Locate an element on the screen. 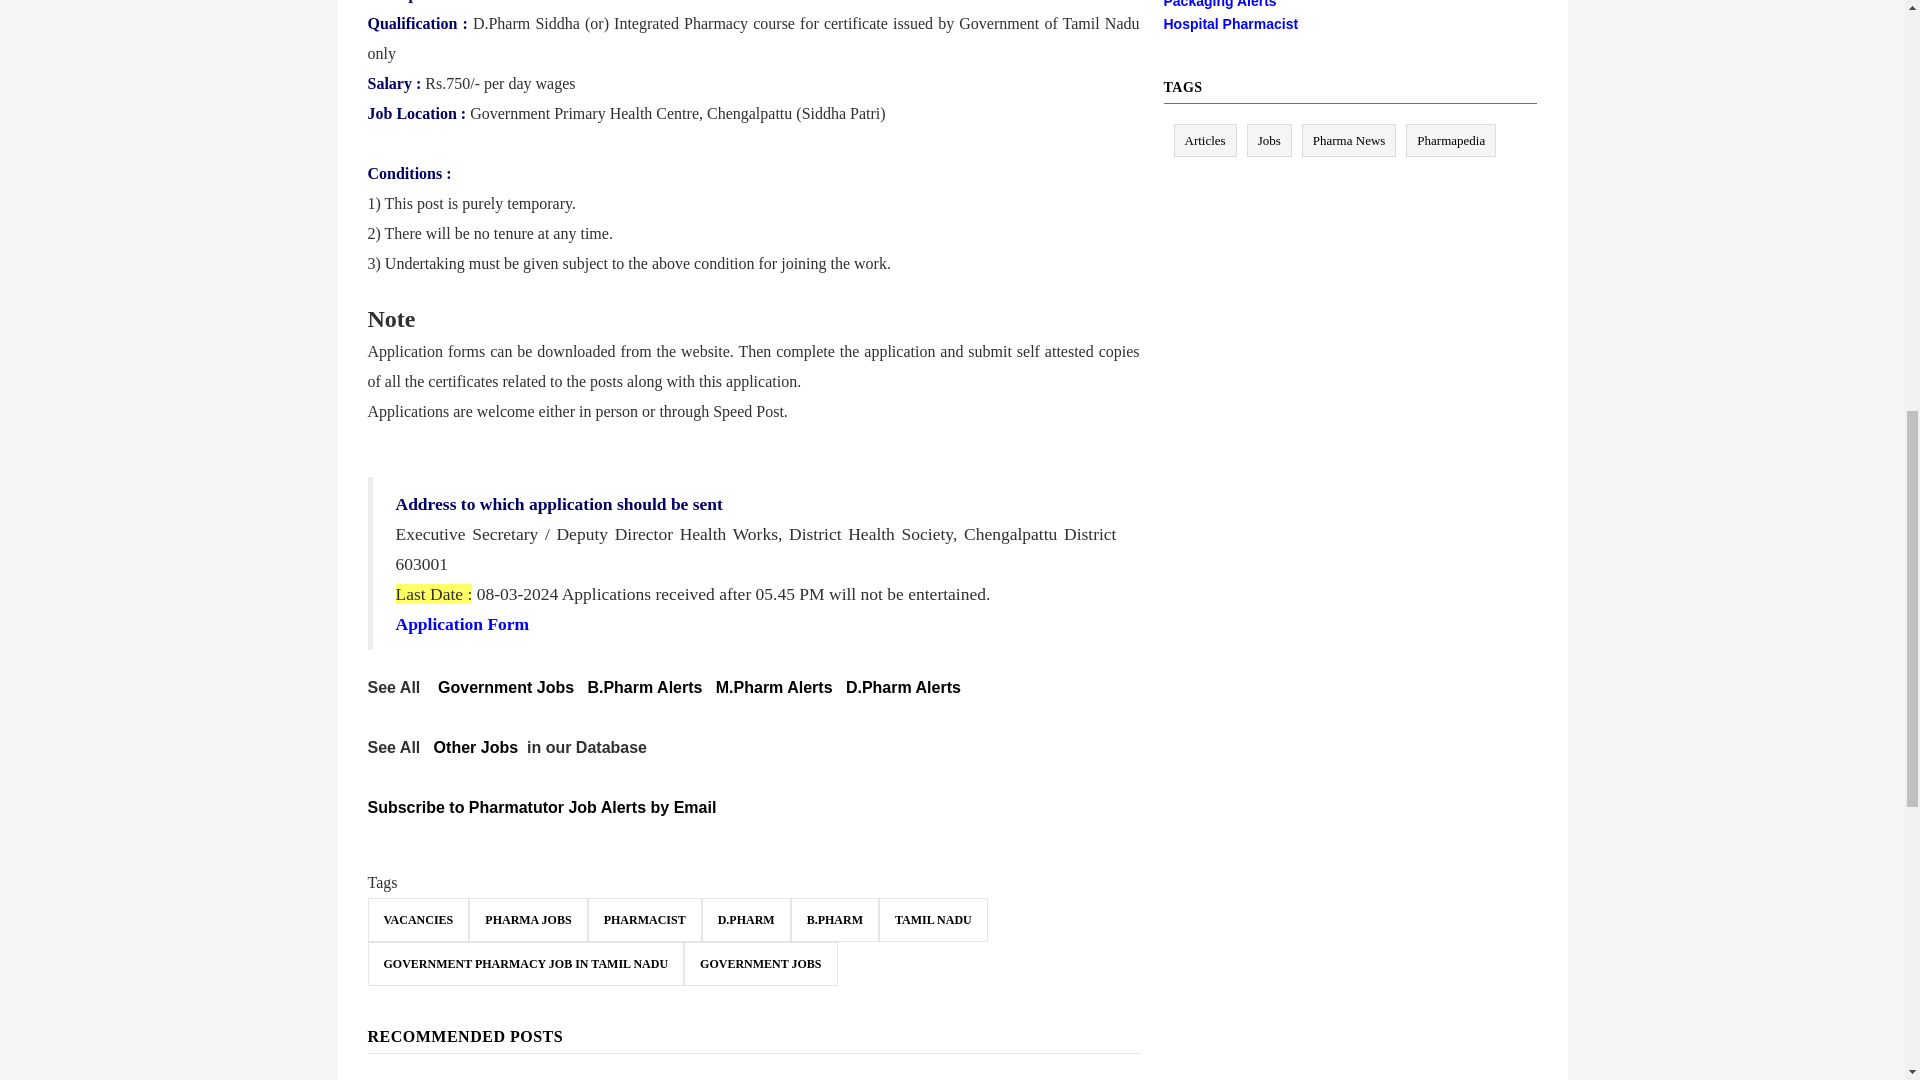 The image size is (1920, 1080). M.Pharm Alerts is located at coordinates (774, 687).